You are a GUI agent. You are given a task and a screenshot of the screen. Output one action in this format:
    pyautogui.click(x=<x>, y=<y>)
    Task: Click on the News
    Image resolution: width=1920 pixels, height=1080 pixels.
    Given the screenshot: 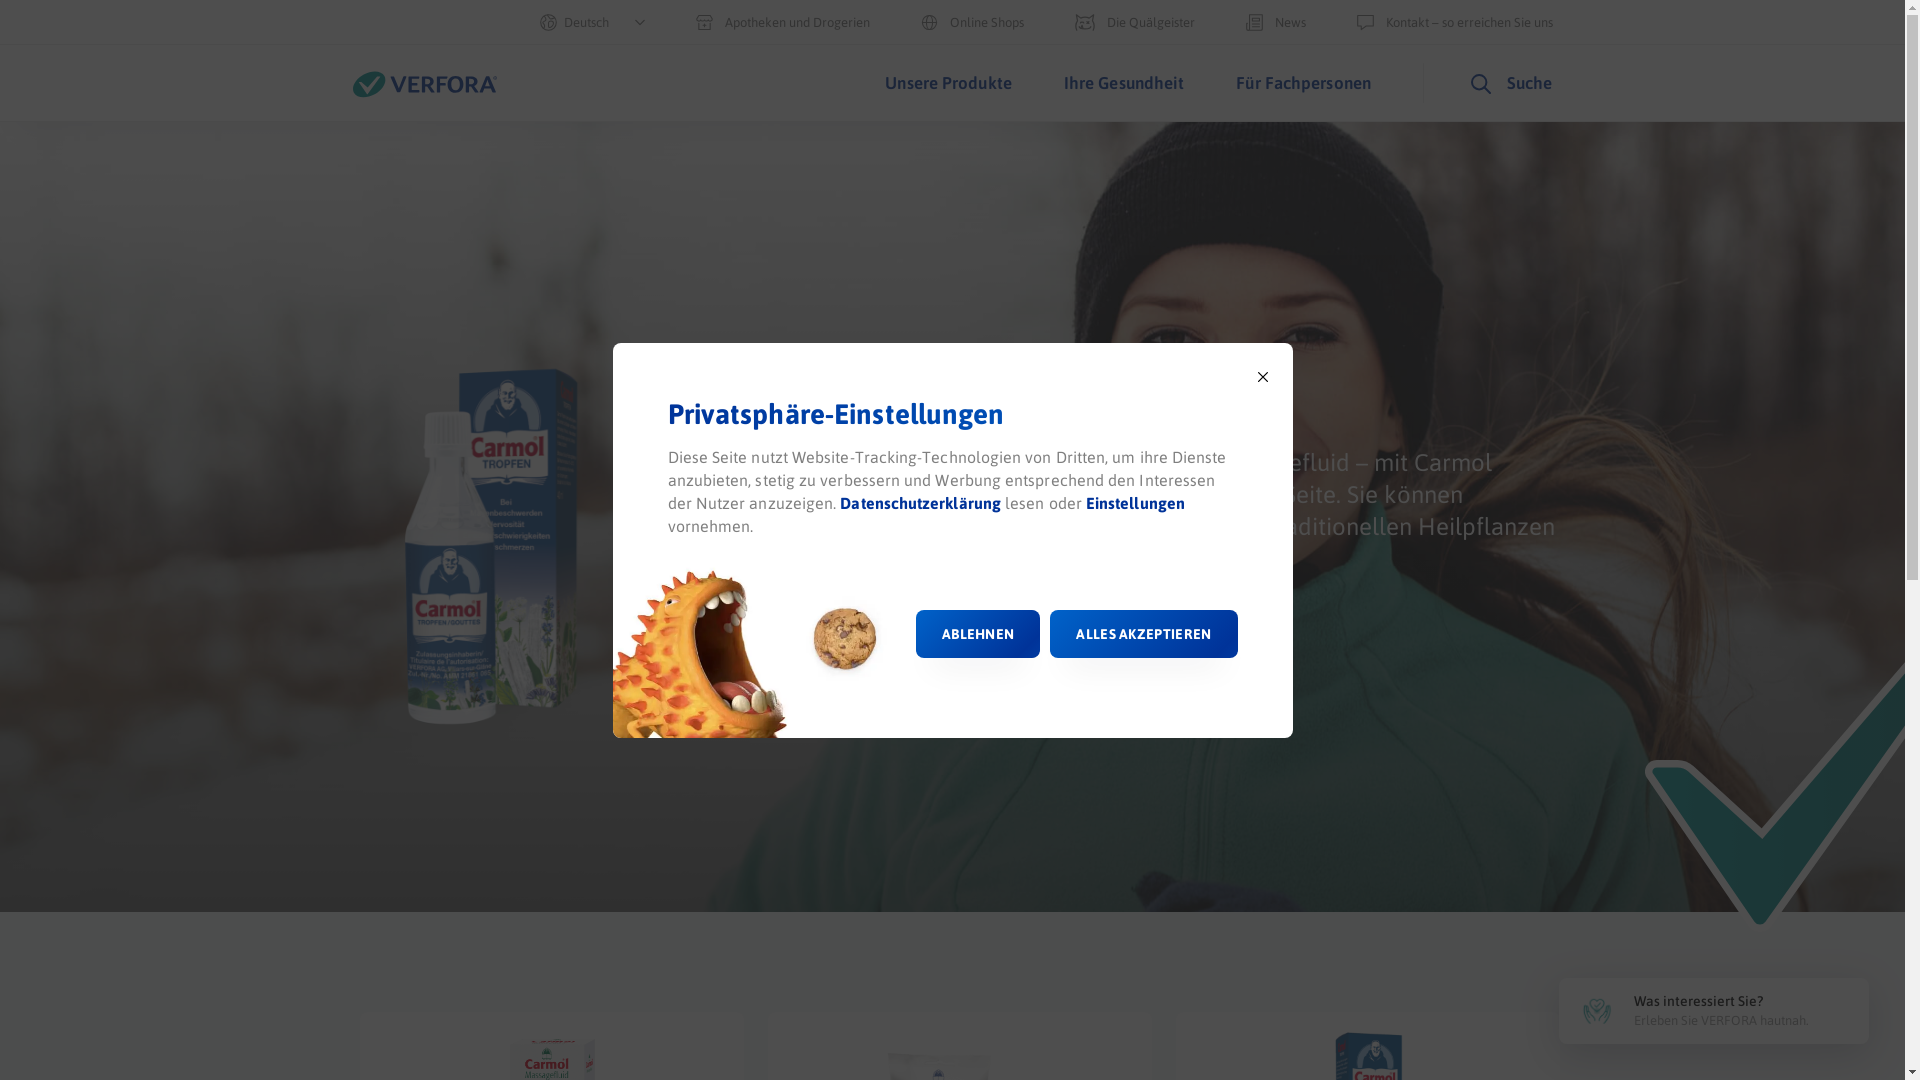 What is the action you would take?
    pyautogui.click(x=1276, y=22)
    